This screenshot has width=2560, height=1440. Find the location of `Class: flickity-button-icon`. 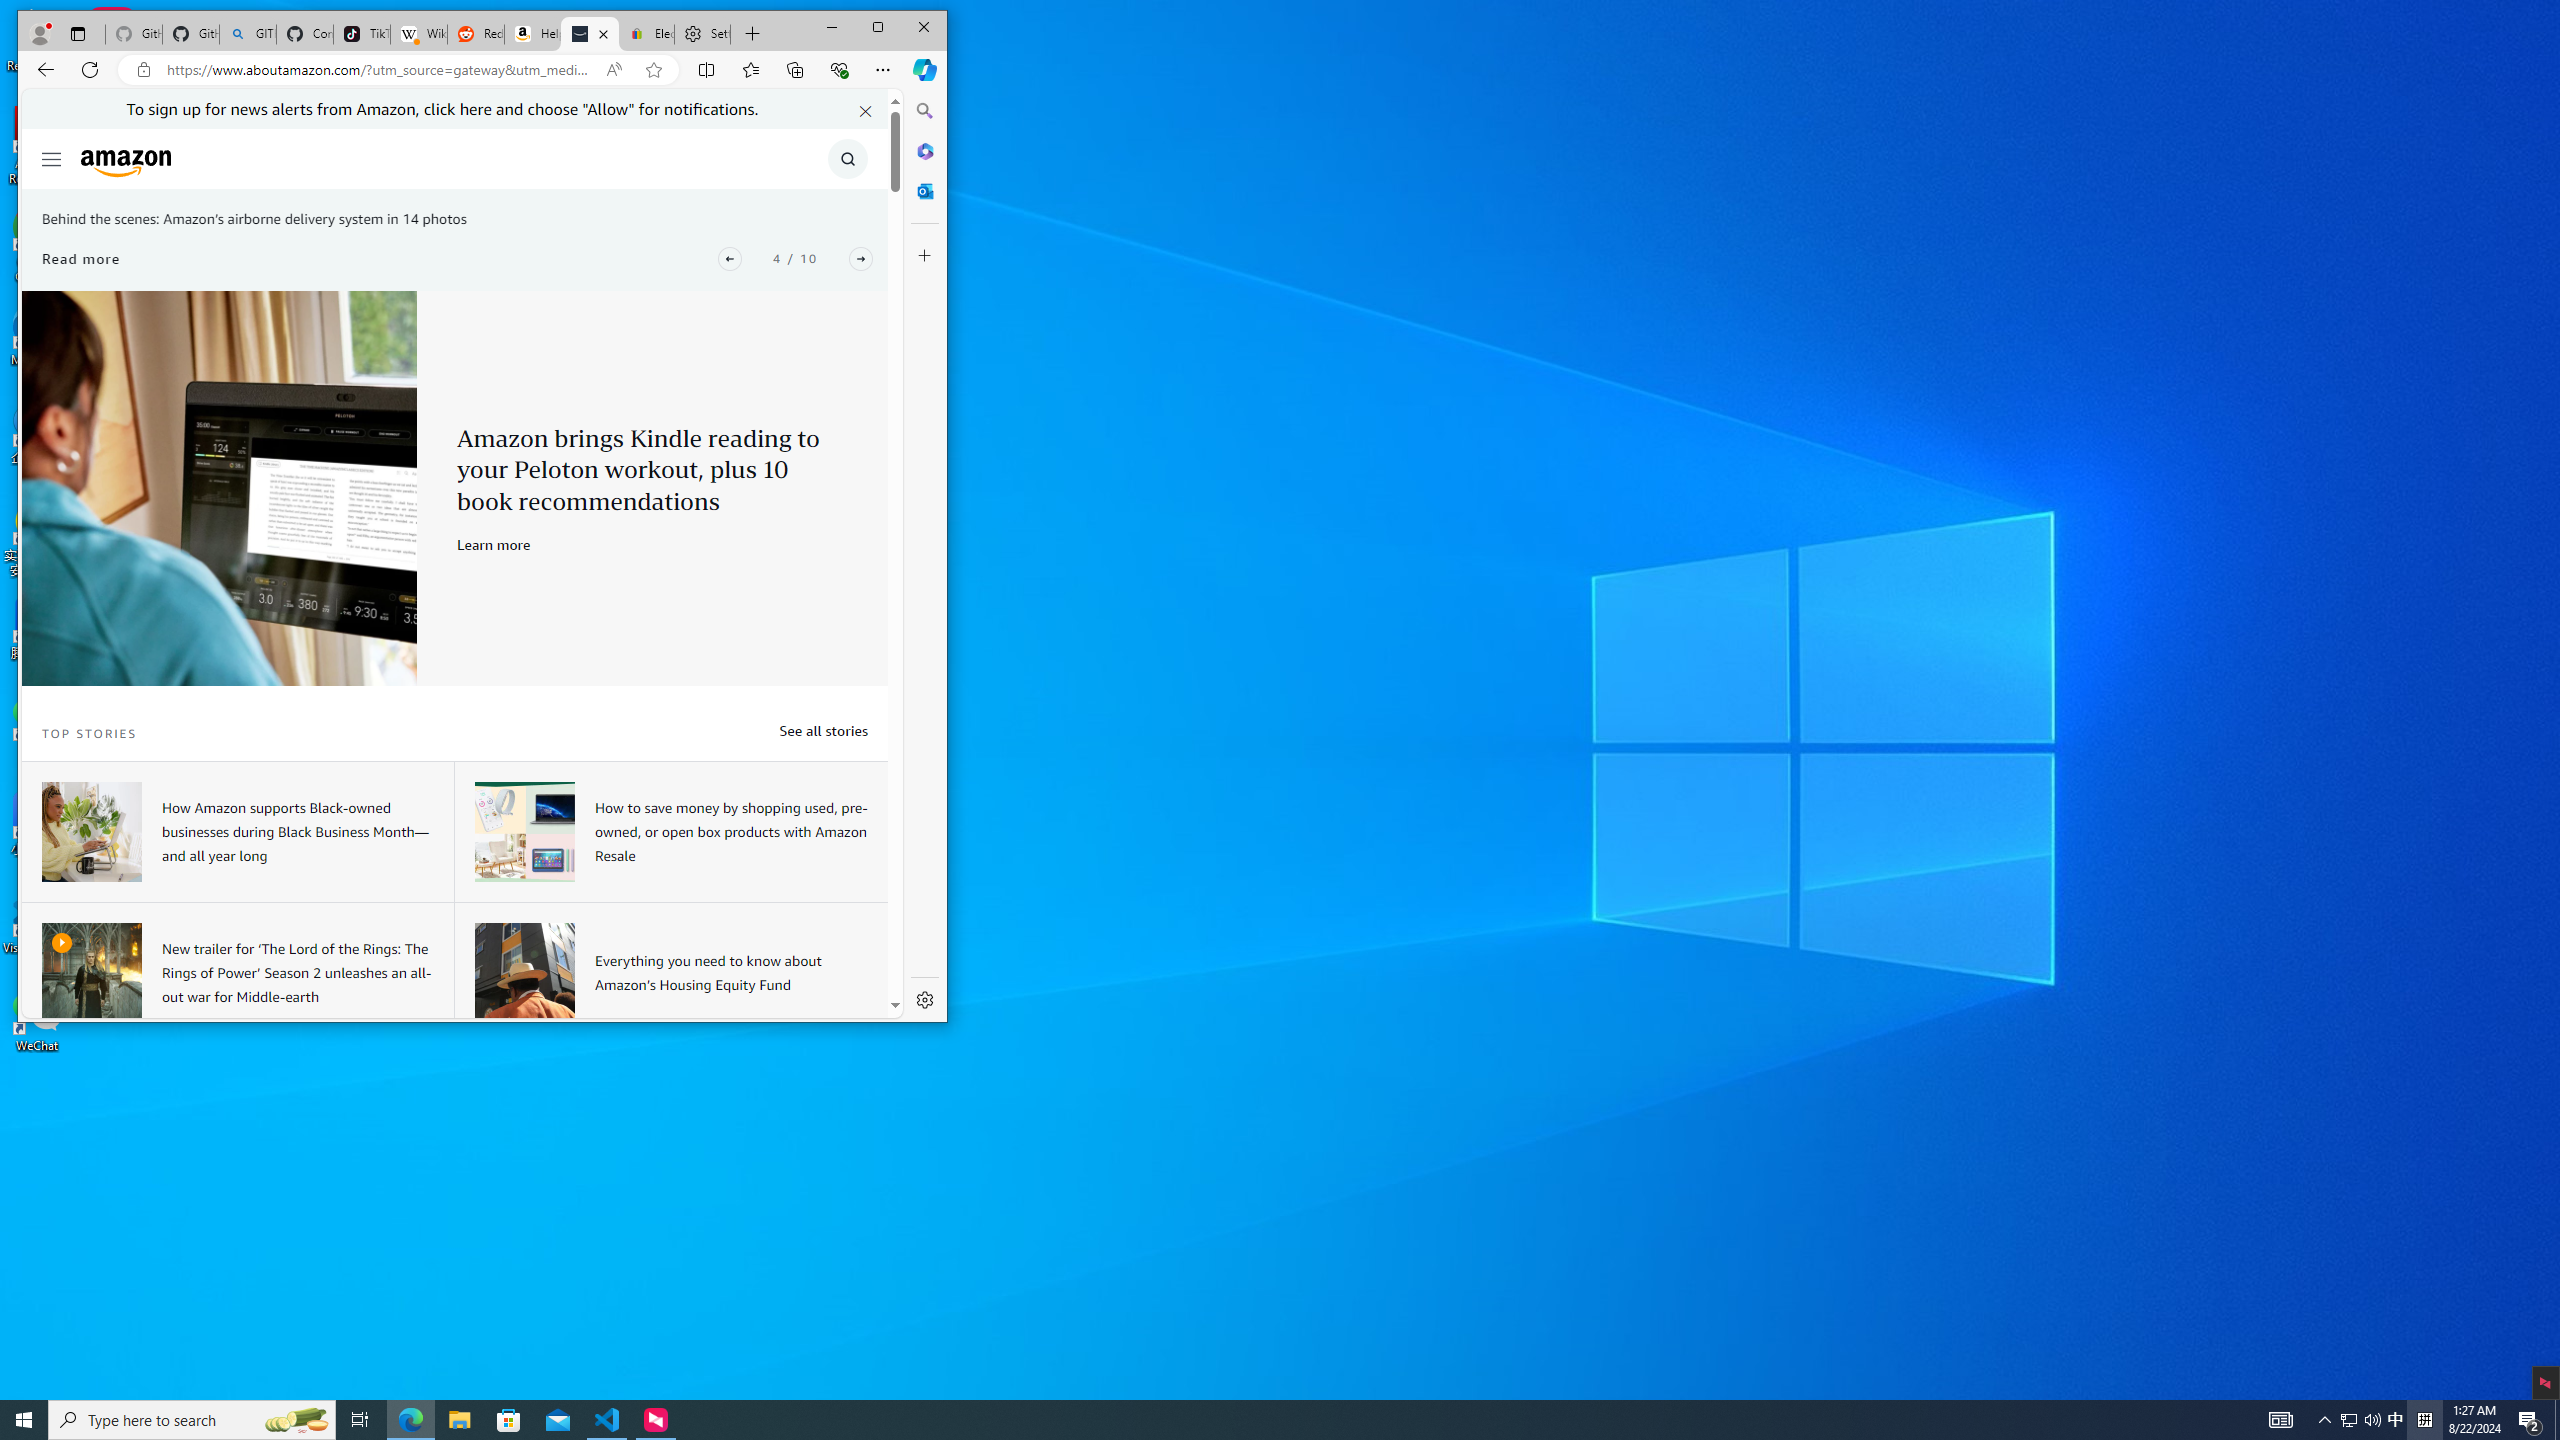

Class: flickity-button-icon is located at coordinates (608, 1420).